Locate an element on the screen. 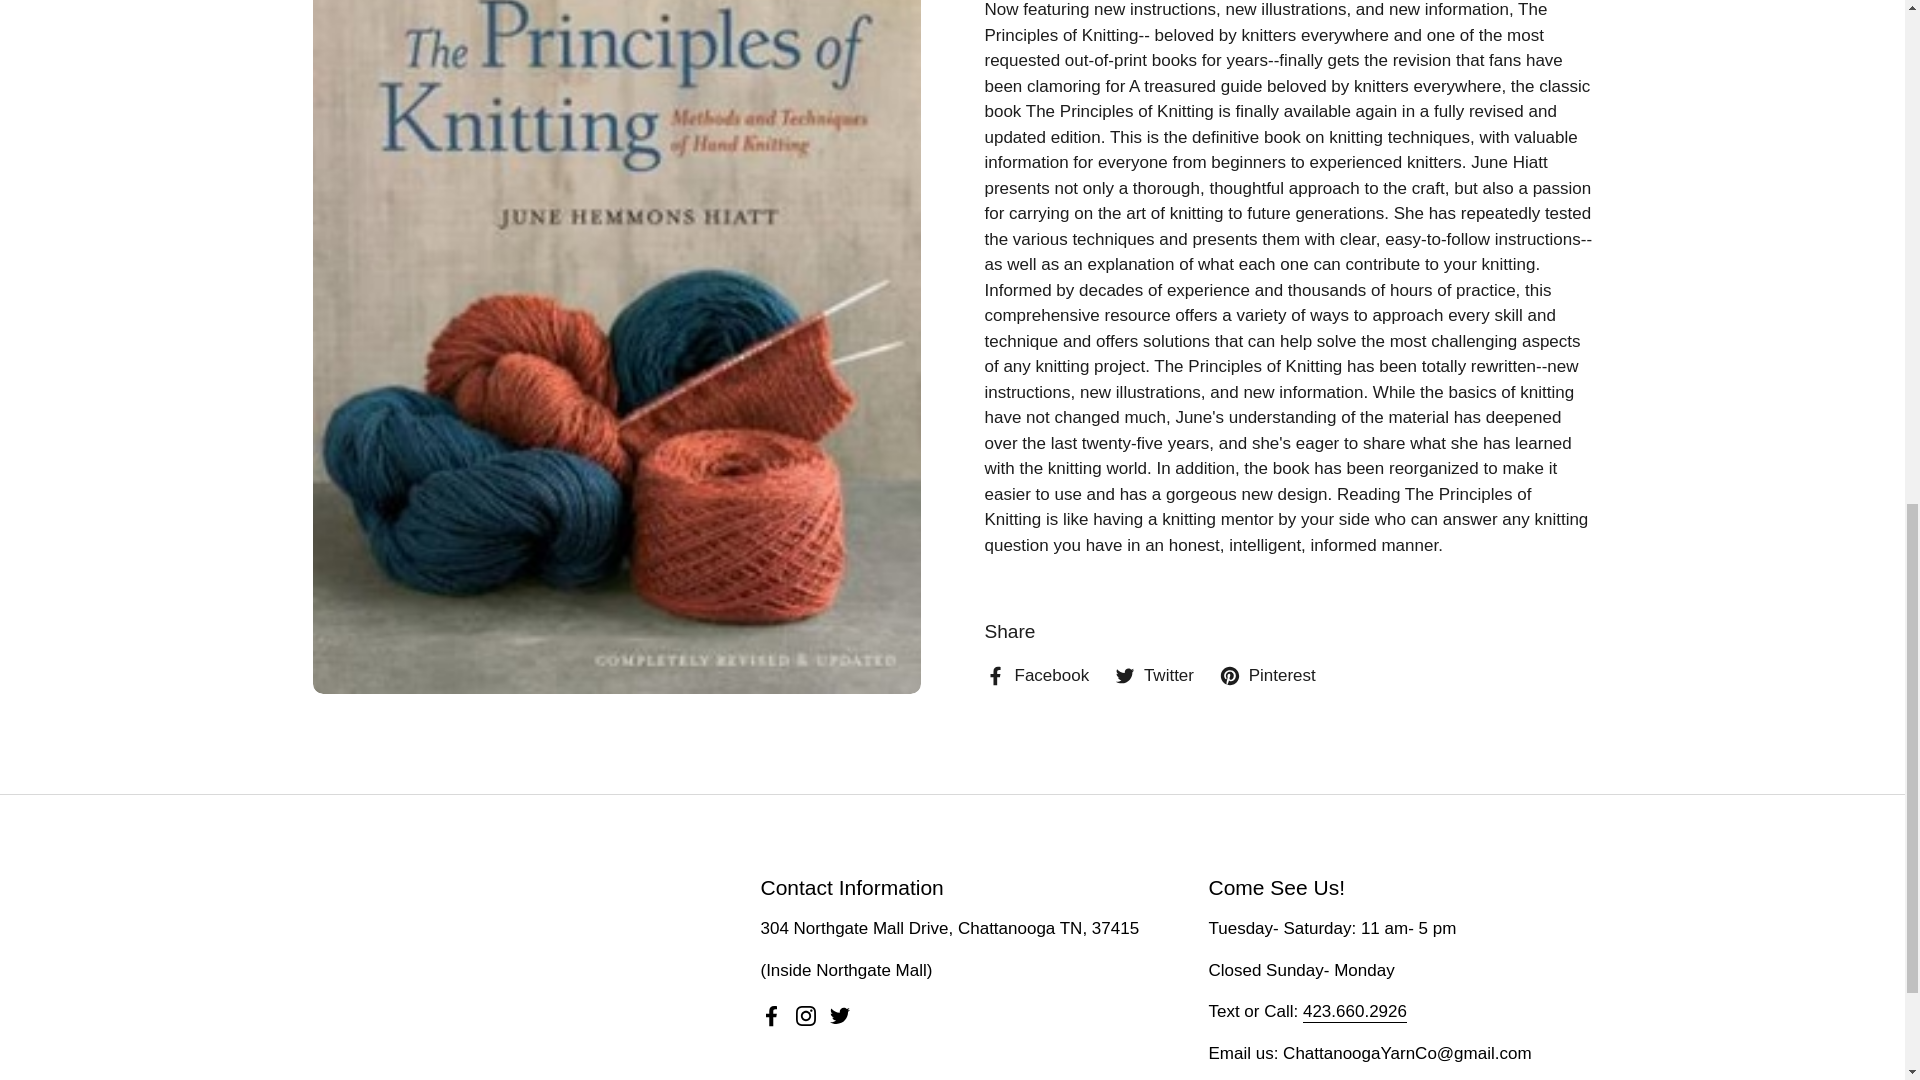 Image resolution: width=1920 pixels, height=1080 pixels. Instagram is located at coordinates (806, 1016).